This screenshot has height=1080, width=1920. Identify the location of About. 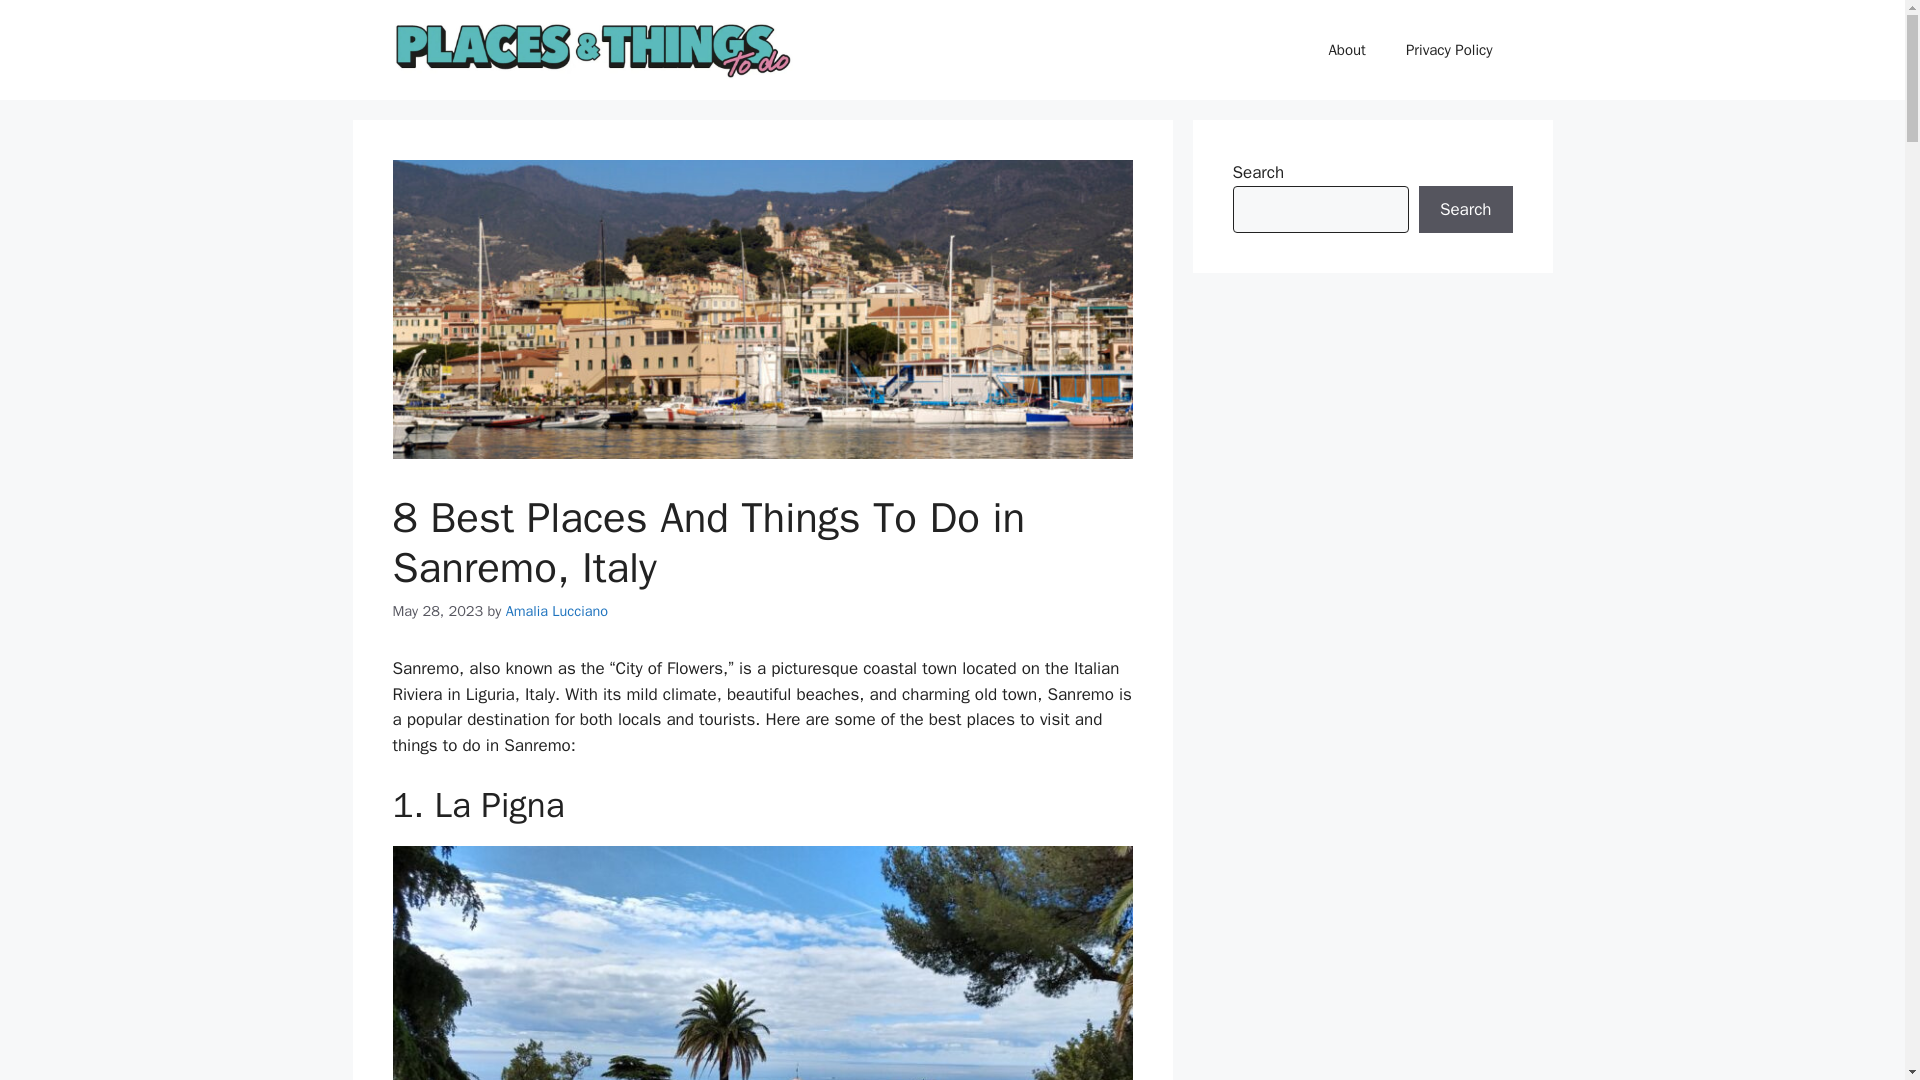
(1346, 50).